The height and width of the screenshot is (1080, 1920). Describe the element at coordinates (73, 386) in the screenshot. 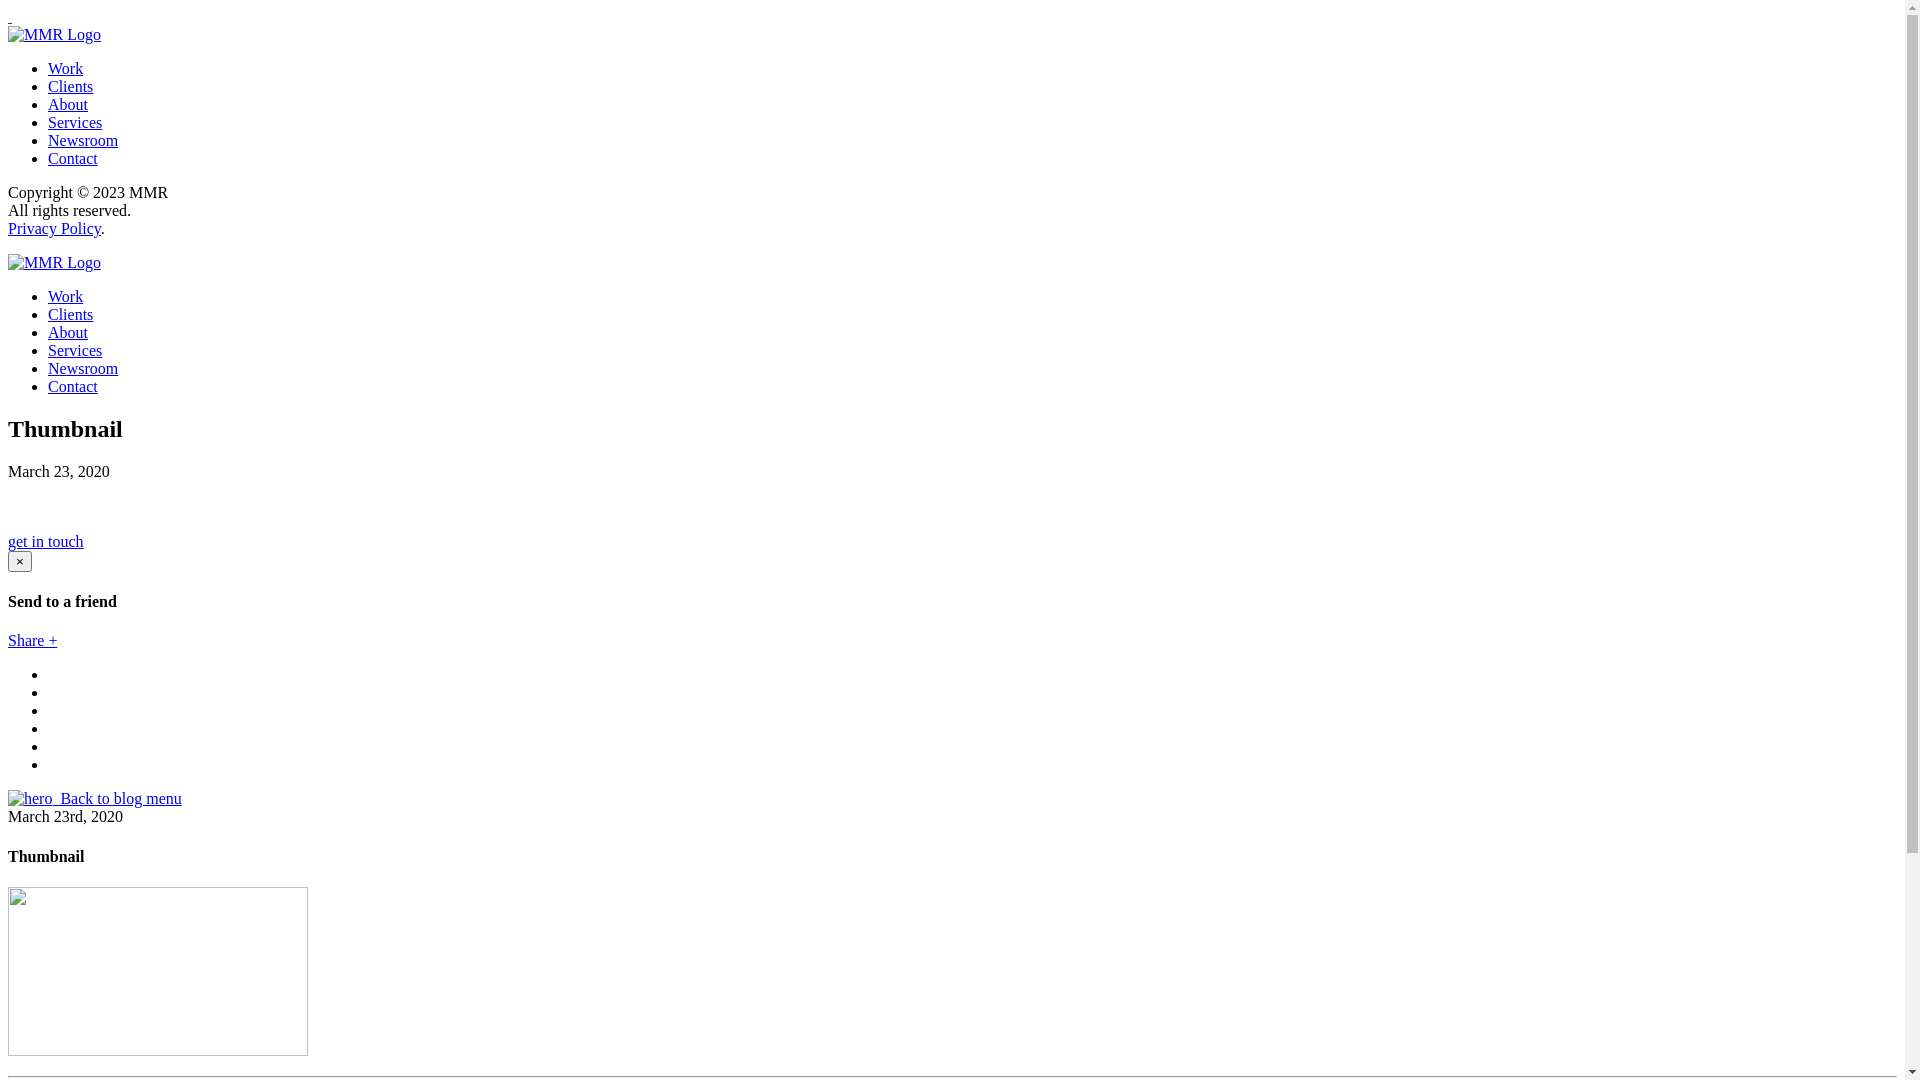

I see `Contact` at that location.